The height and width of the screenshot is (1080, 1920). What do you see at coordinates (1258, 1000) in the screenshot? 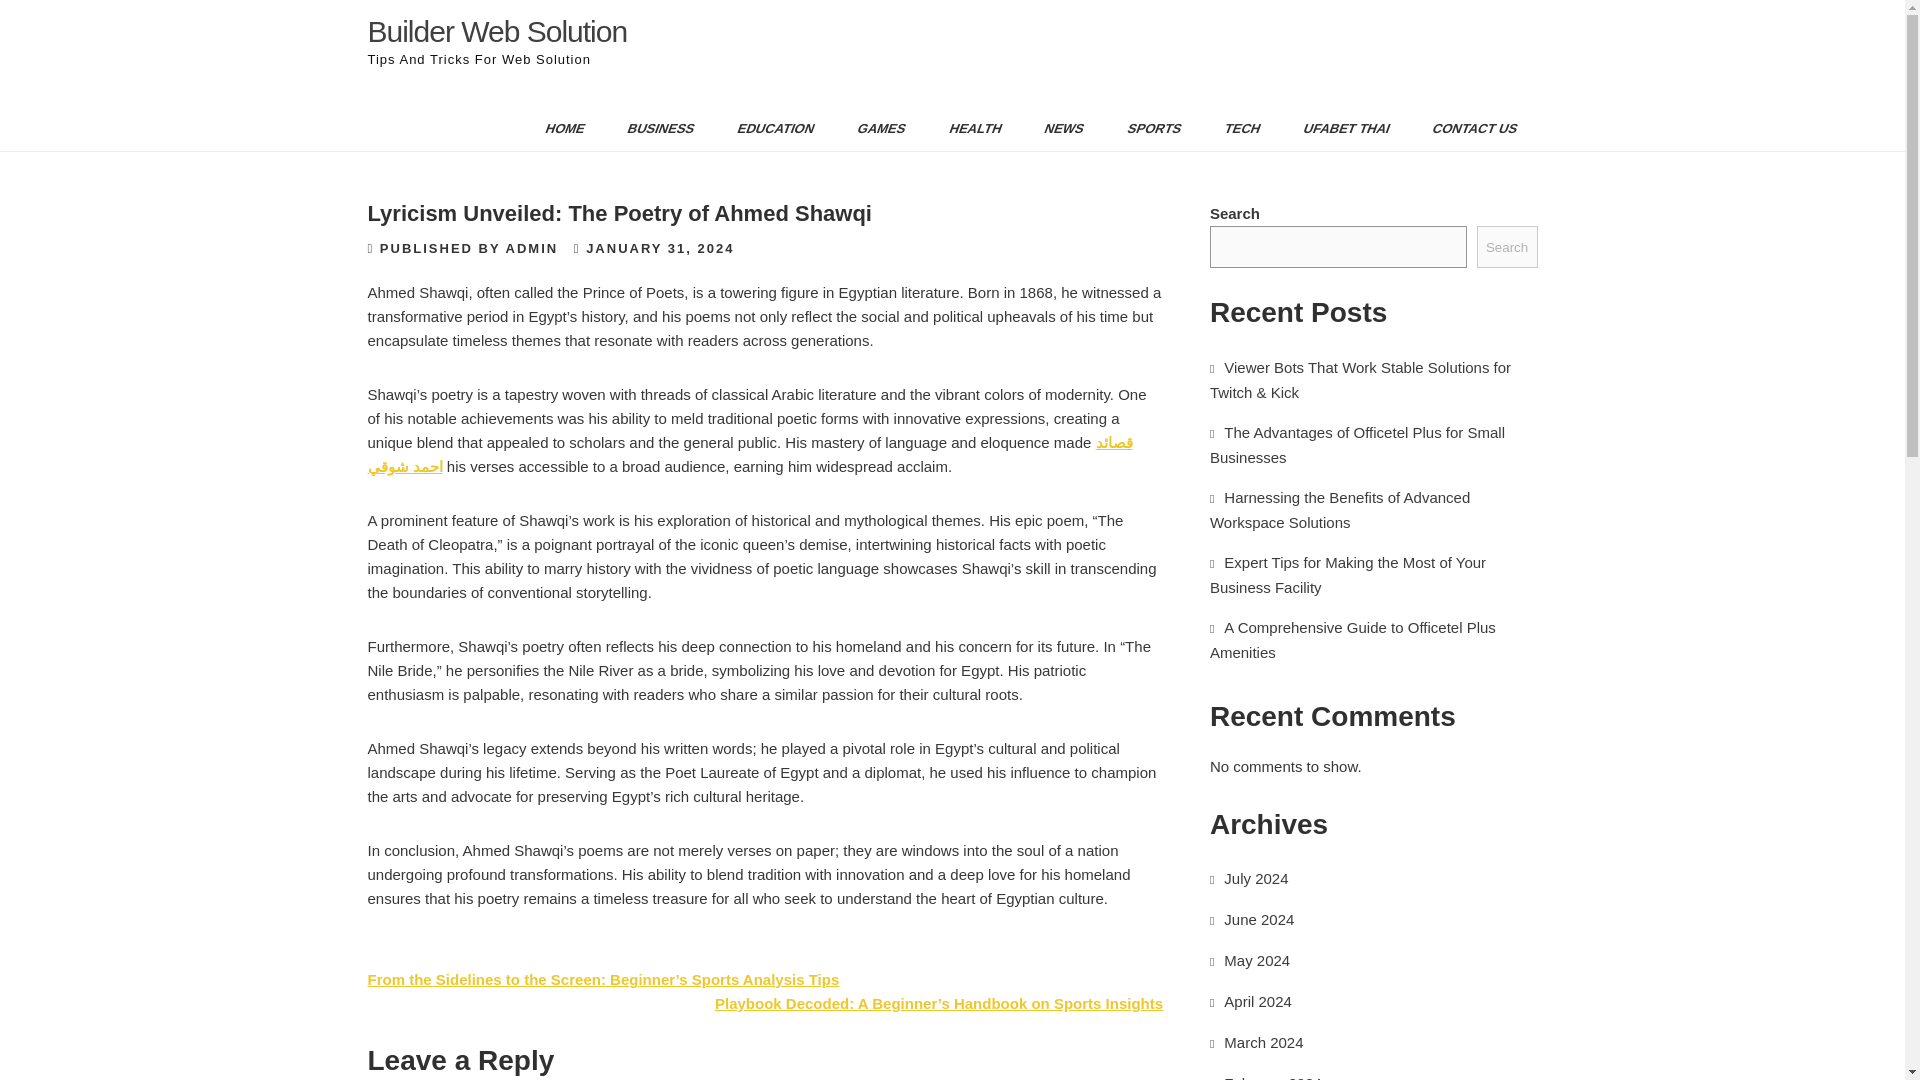
I see `April 2024` at bounding box center [1258, 1000].